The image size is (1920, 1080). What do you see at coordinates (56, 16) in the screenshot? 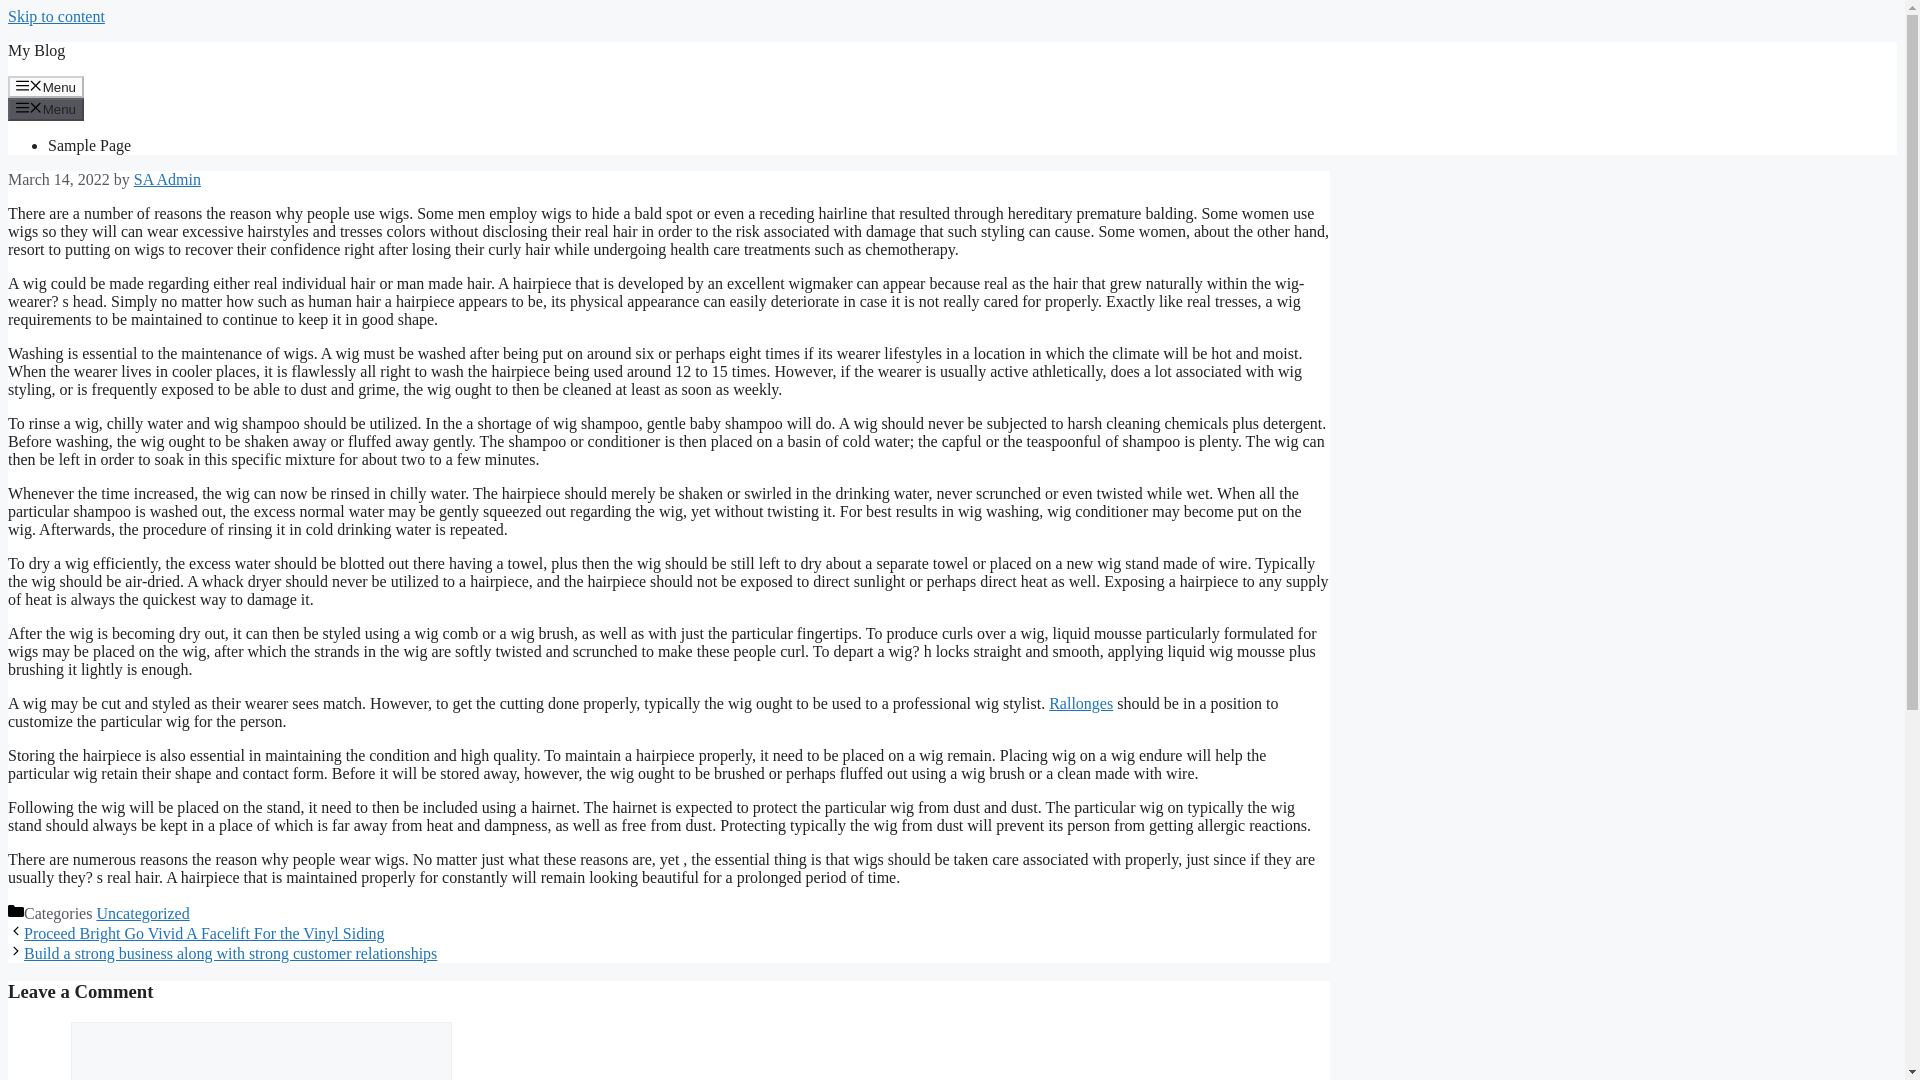
I see `Skip to content` at bounding box center [56, 16].